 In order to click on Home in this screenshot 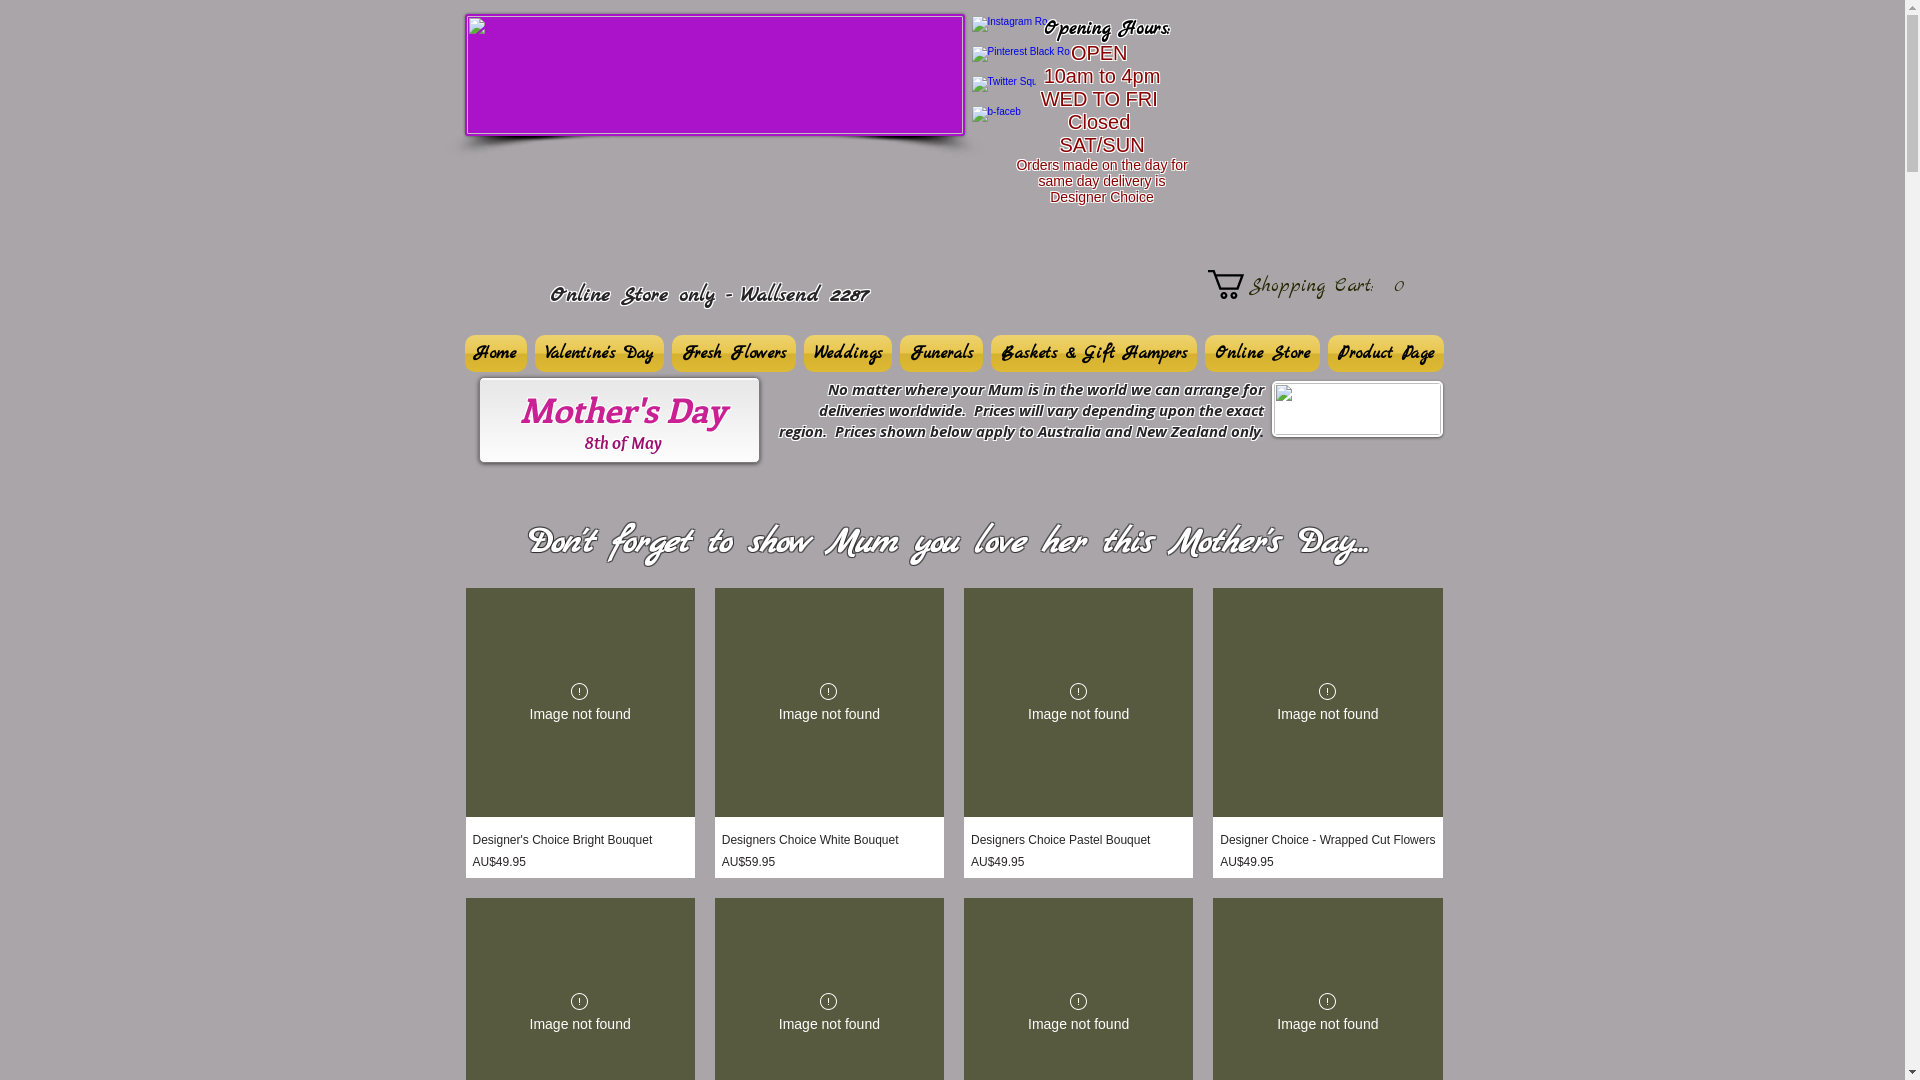, I will do `click(497, 354)`.